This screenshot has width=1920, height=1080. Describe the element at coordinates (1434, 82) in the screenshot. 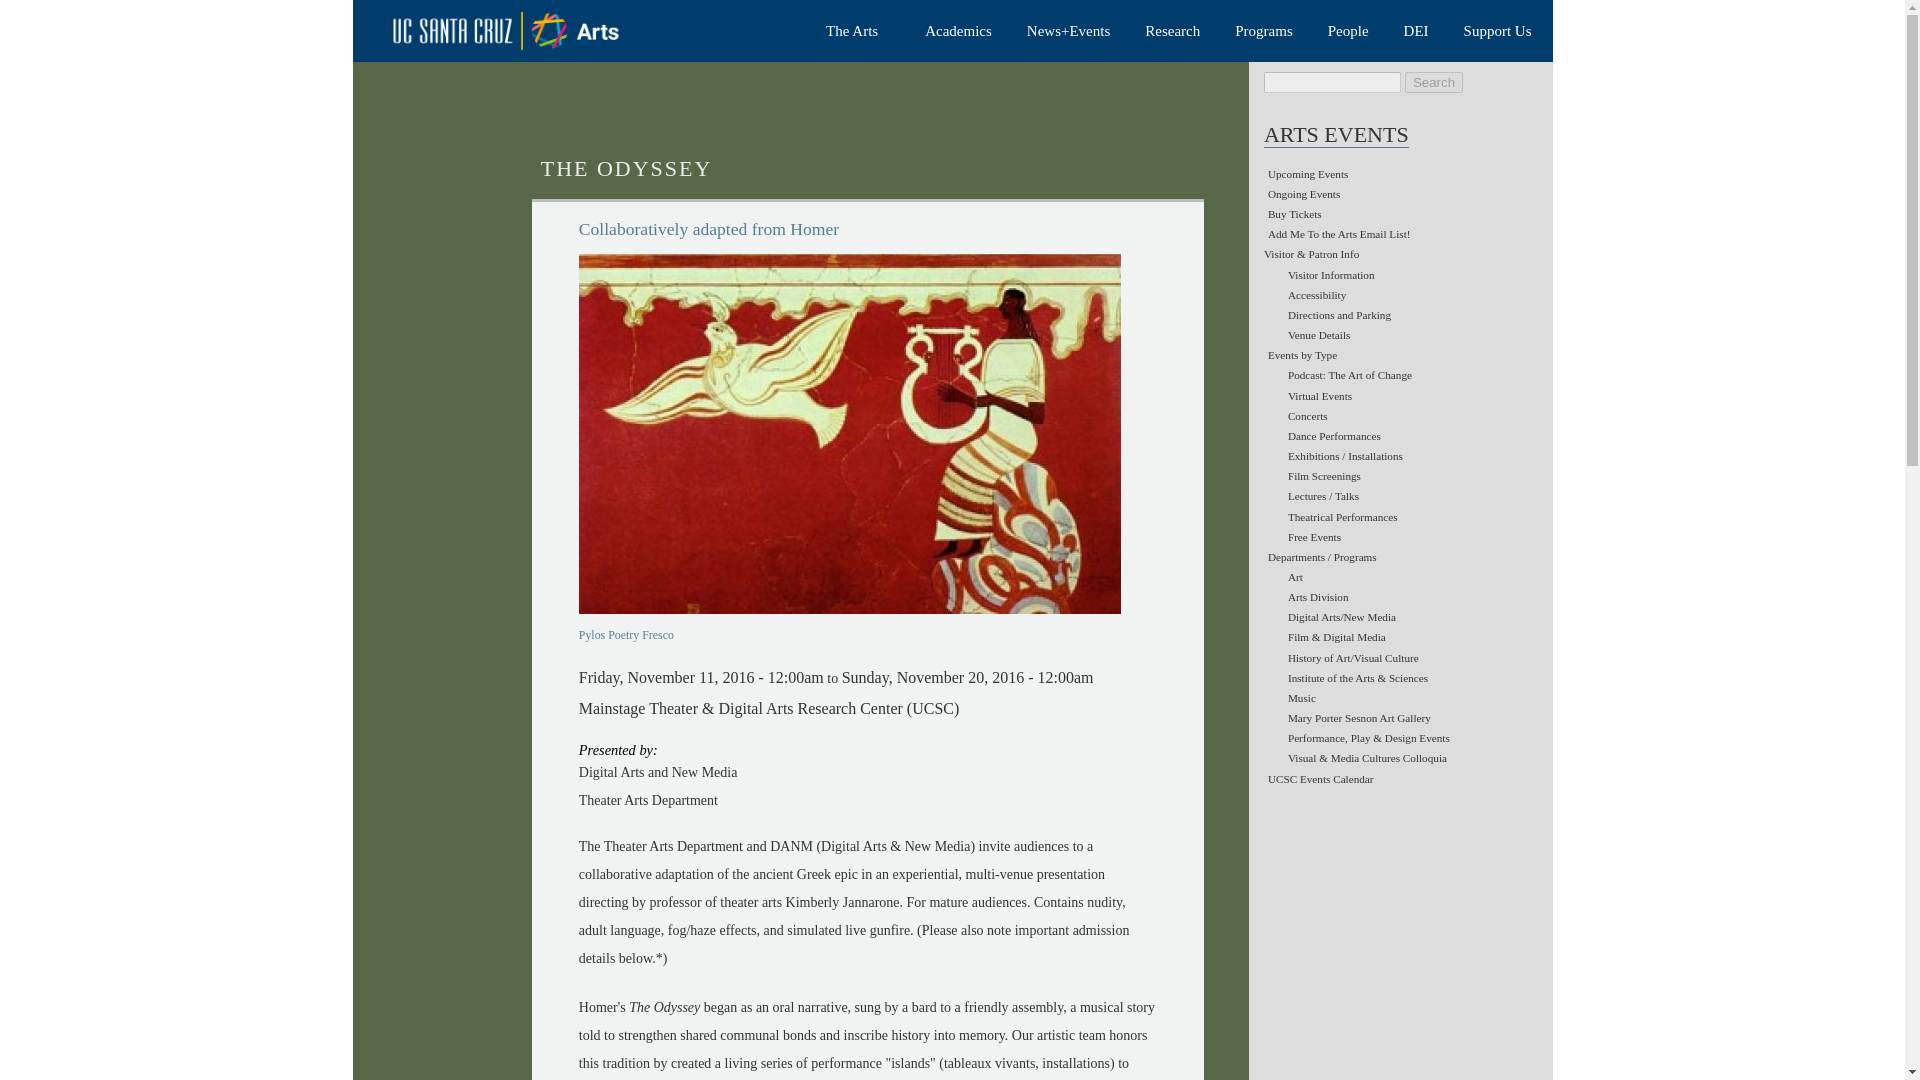

I see `Search` at that location.